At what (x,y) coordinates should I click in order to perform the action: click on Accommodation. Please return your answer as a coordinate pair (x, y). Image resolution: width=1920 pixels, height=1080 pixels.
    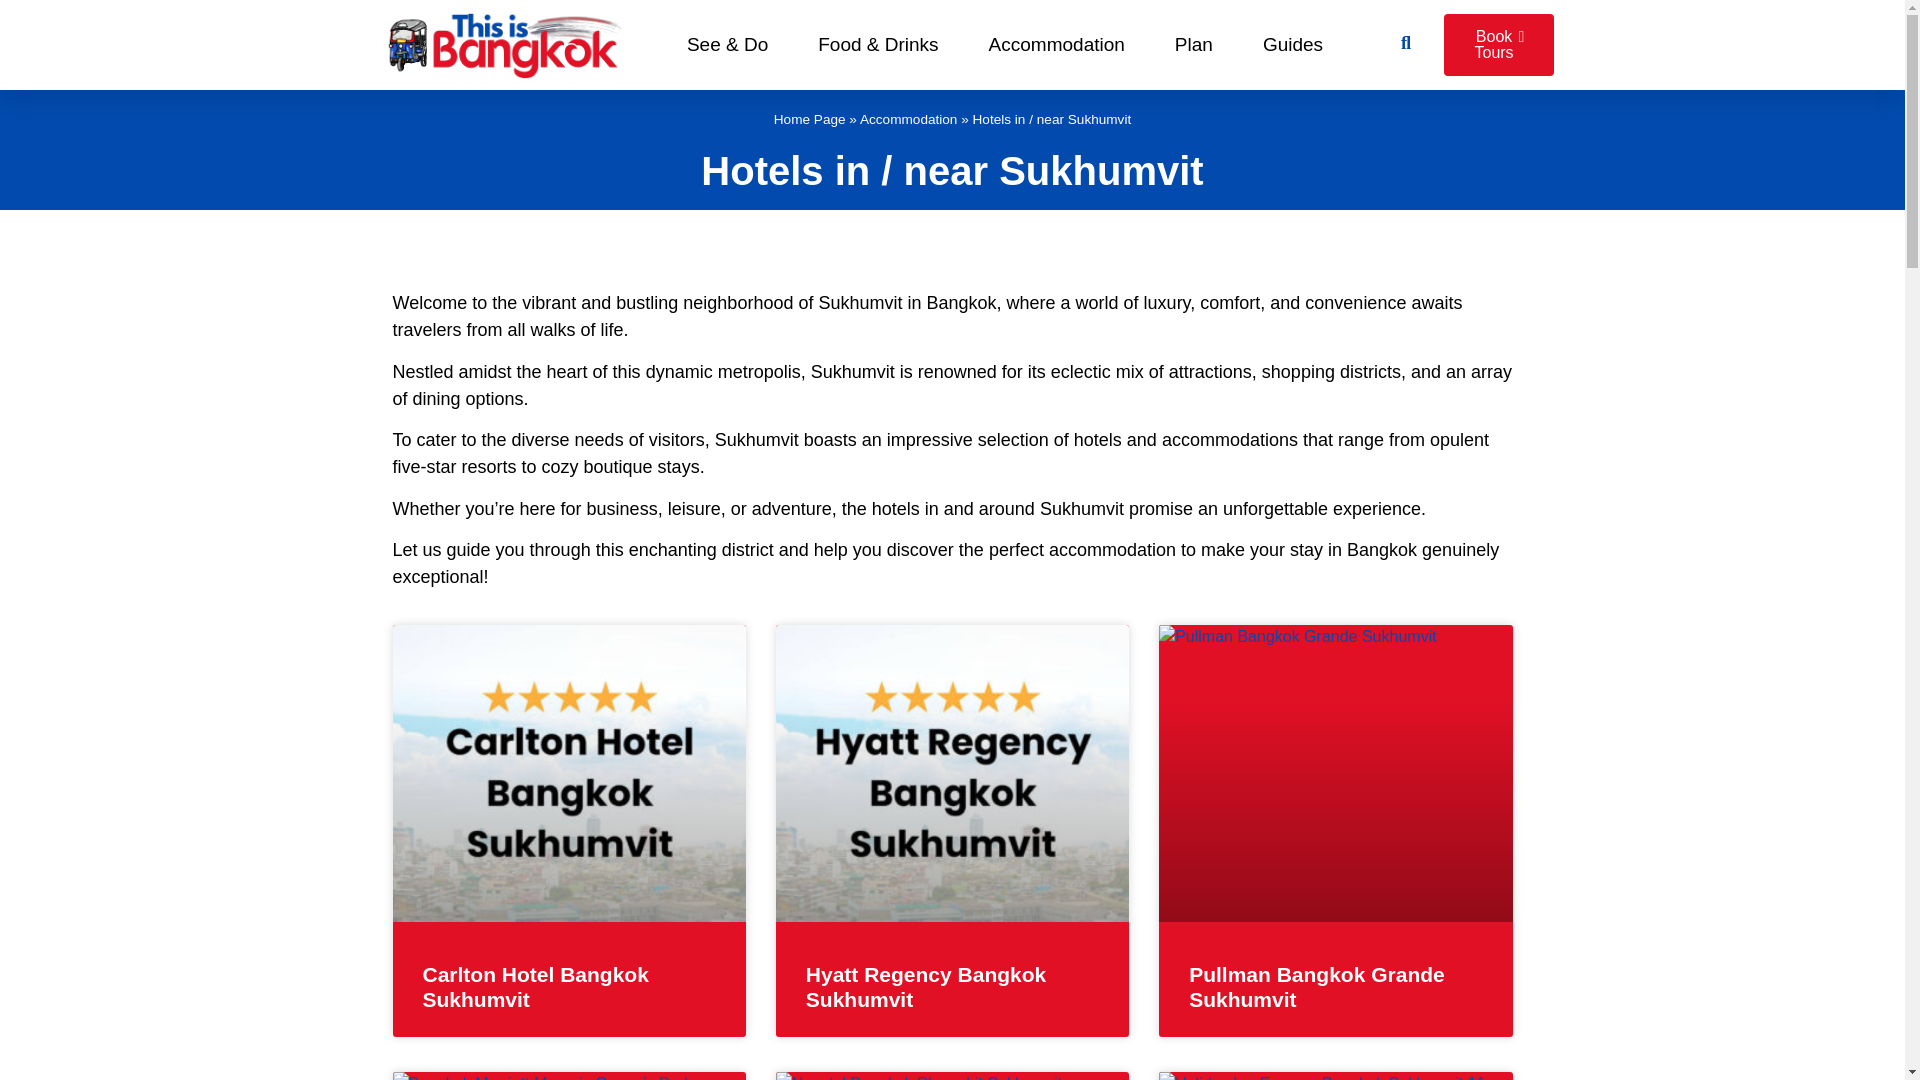
    Looking at the image, I should click on (908, 120).